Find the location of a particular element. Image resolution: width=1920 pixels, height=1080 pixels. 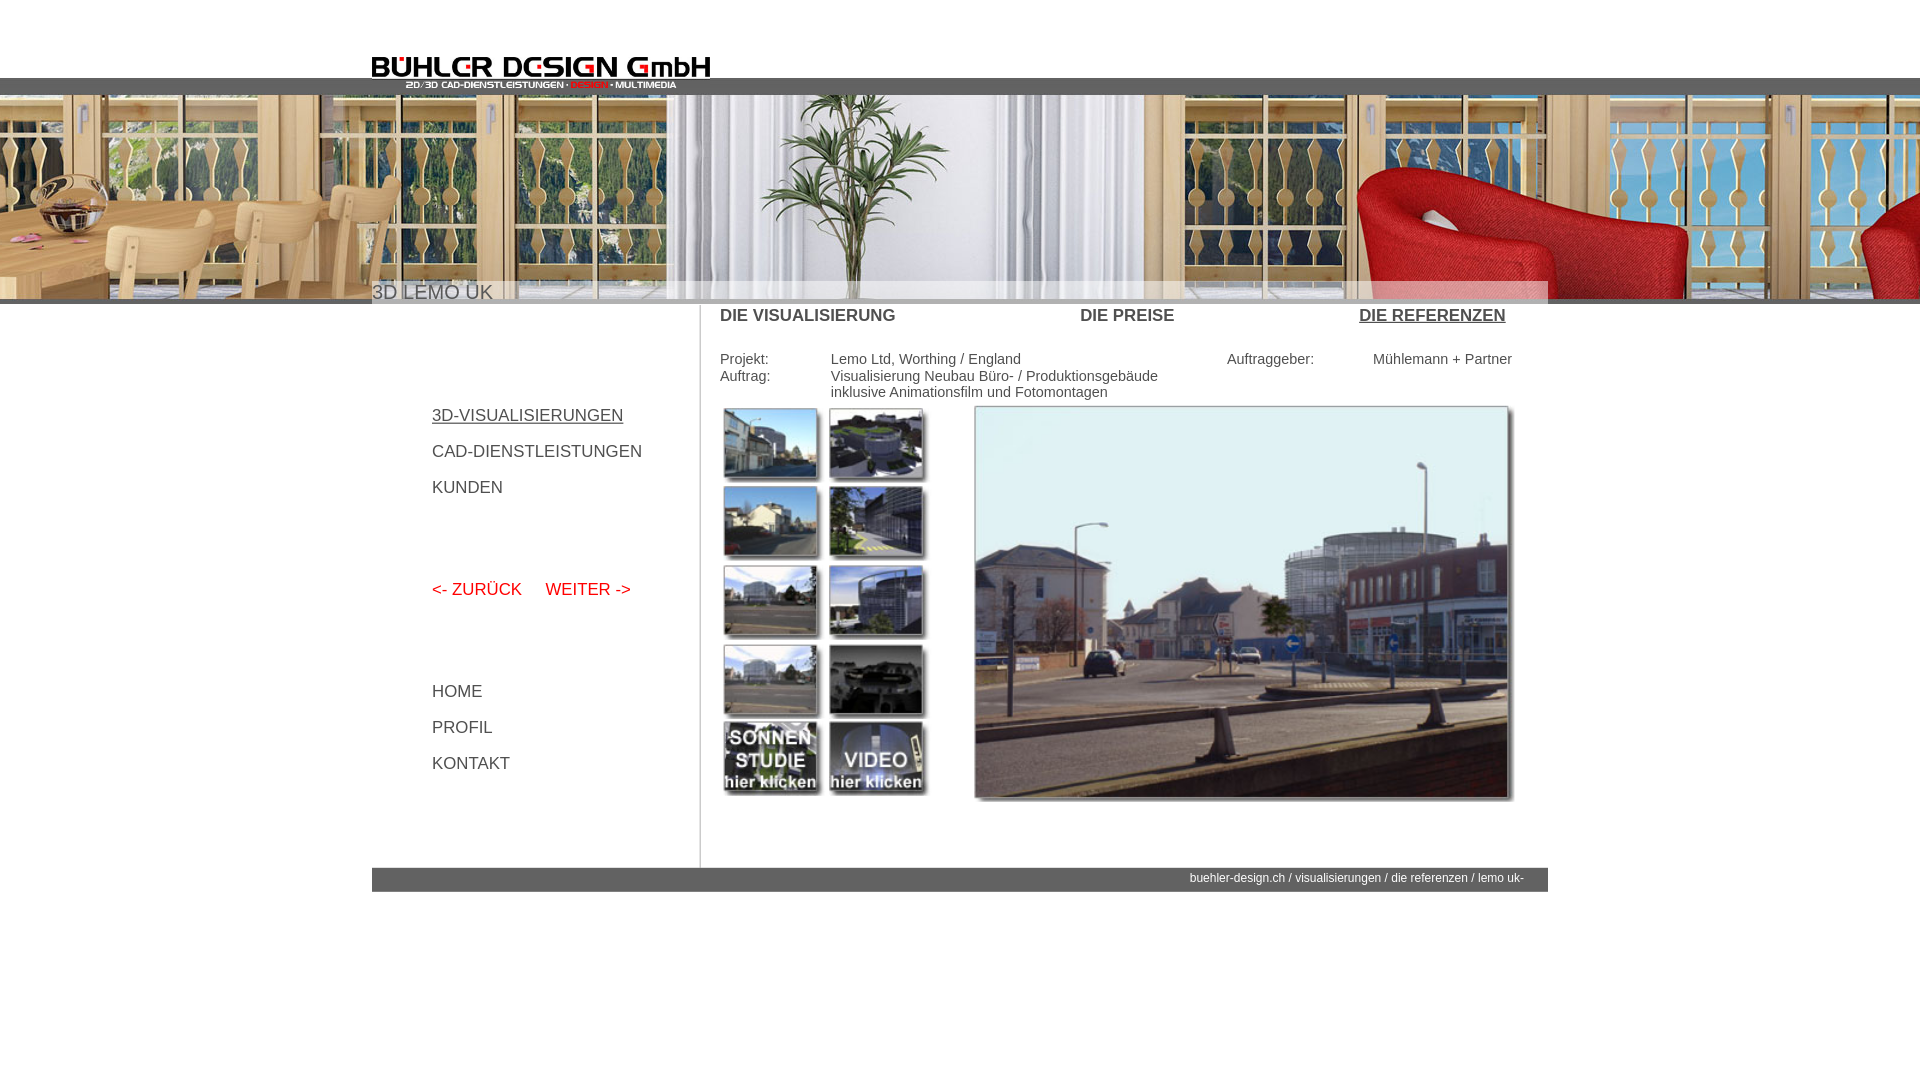

DIE VISUALISIERUNG is located at coordinates (793, 313).